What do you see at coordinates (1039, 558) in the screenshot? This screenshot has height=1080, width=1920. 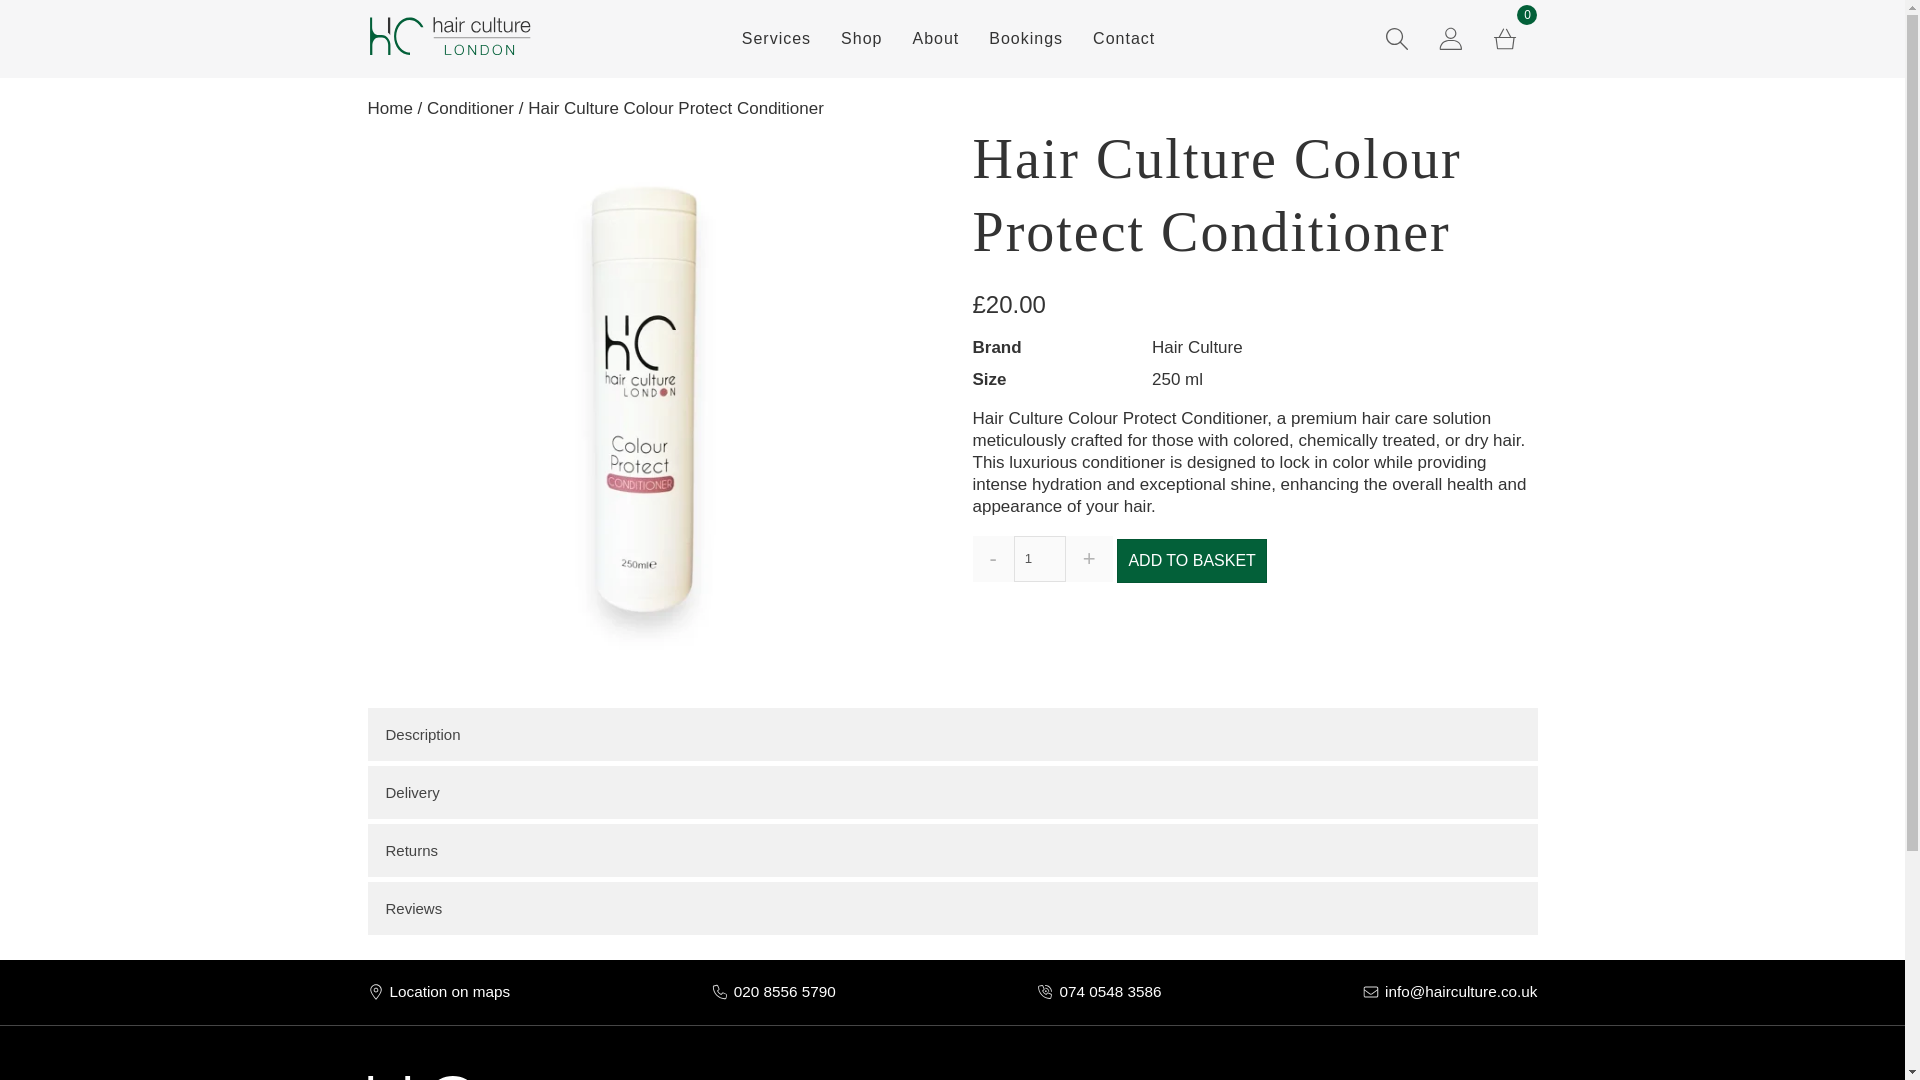 I see `1` at bounding box center [1039, 558].